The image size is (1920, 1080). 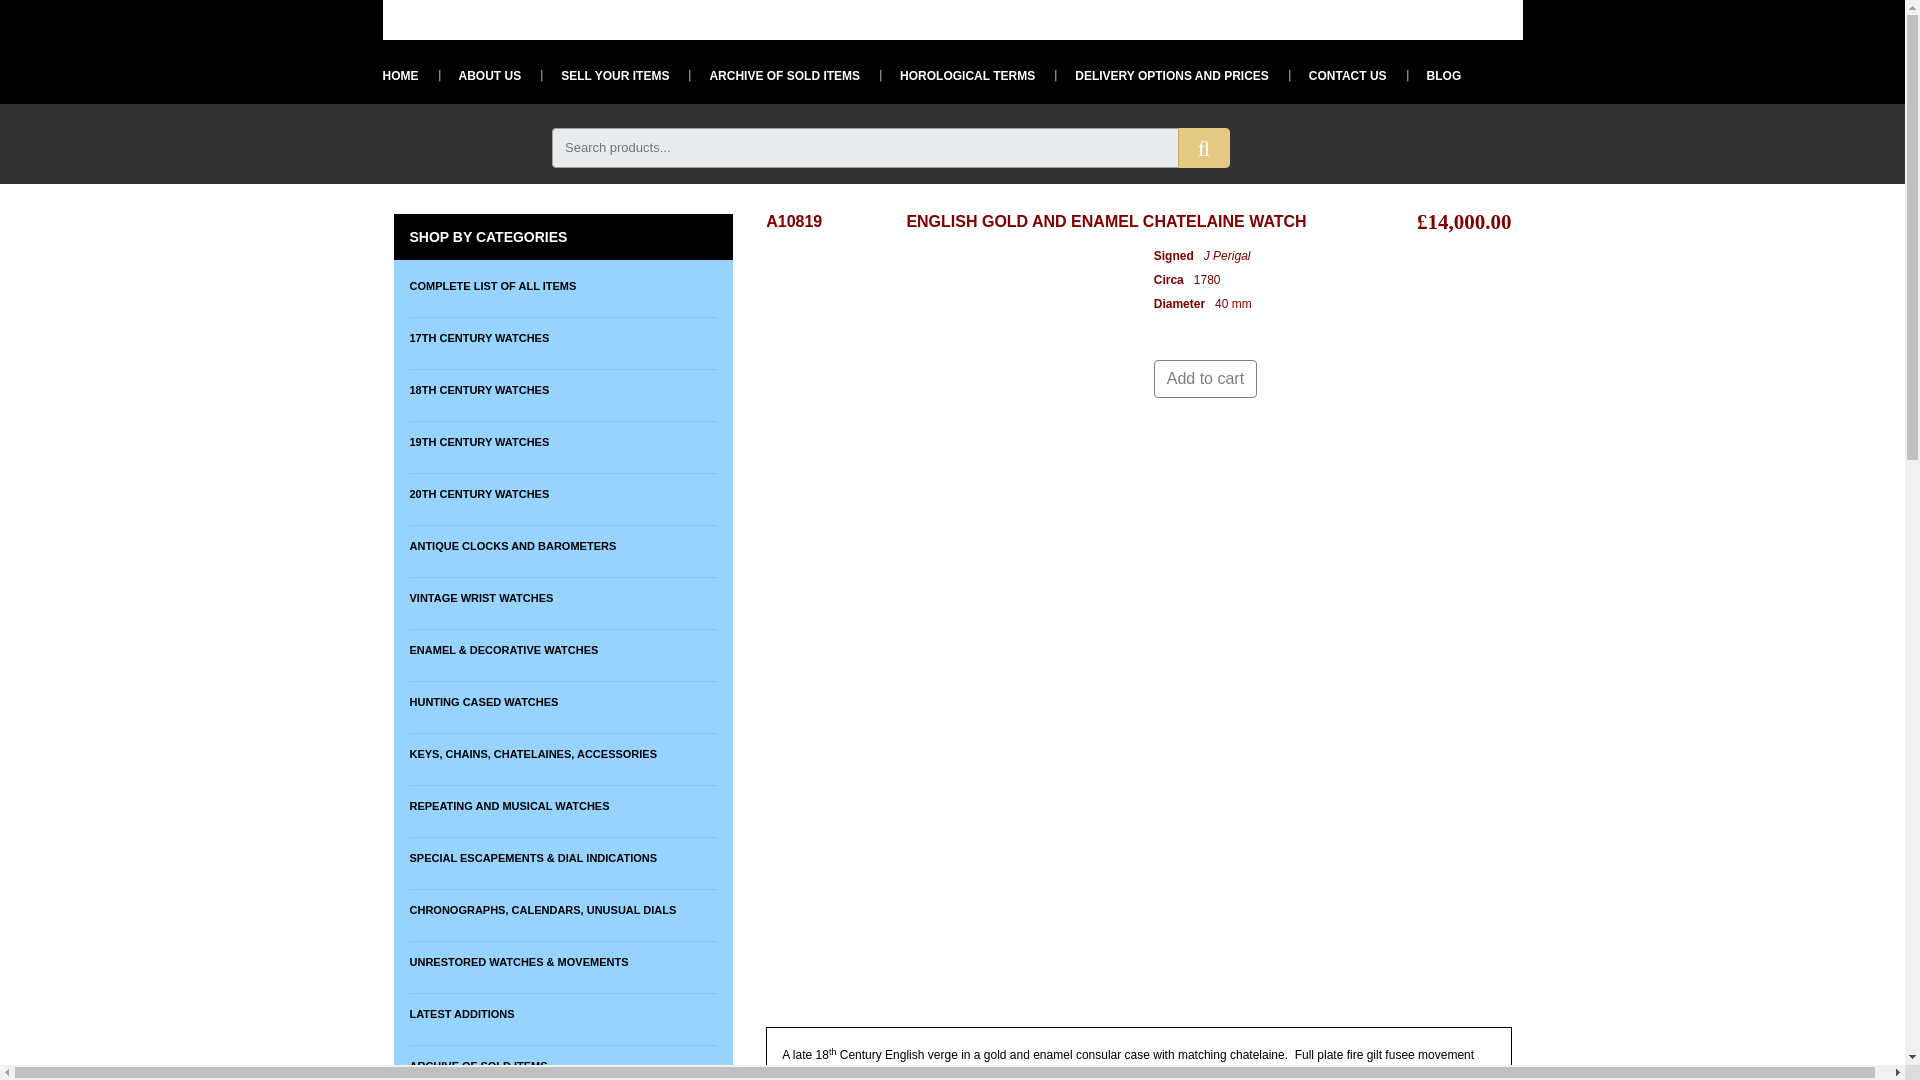 What do you see at coordinates (478, 75) in the screenshot?
I see `ABOUT US` at bounding box center [478, 75].